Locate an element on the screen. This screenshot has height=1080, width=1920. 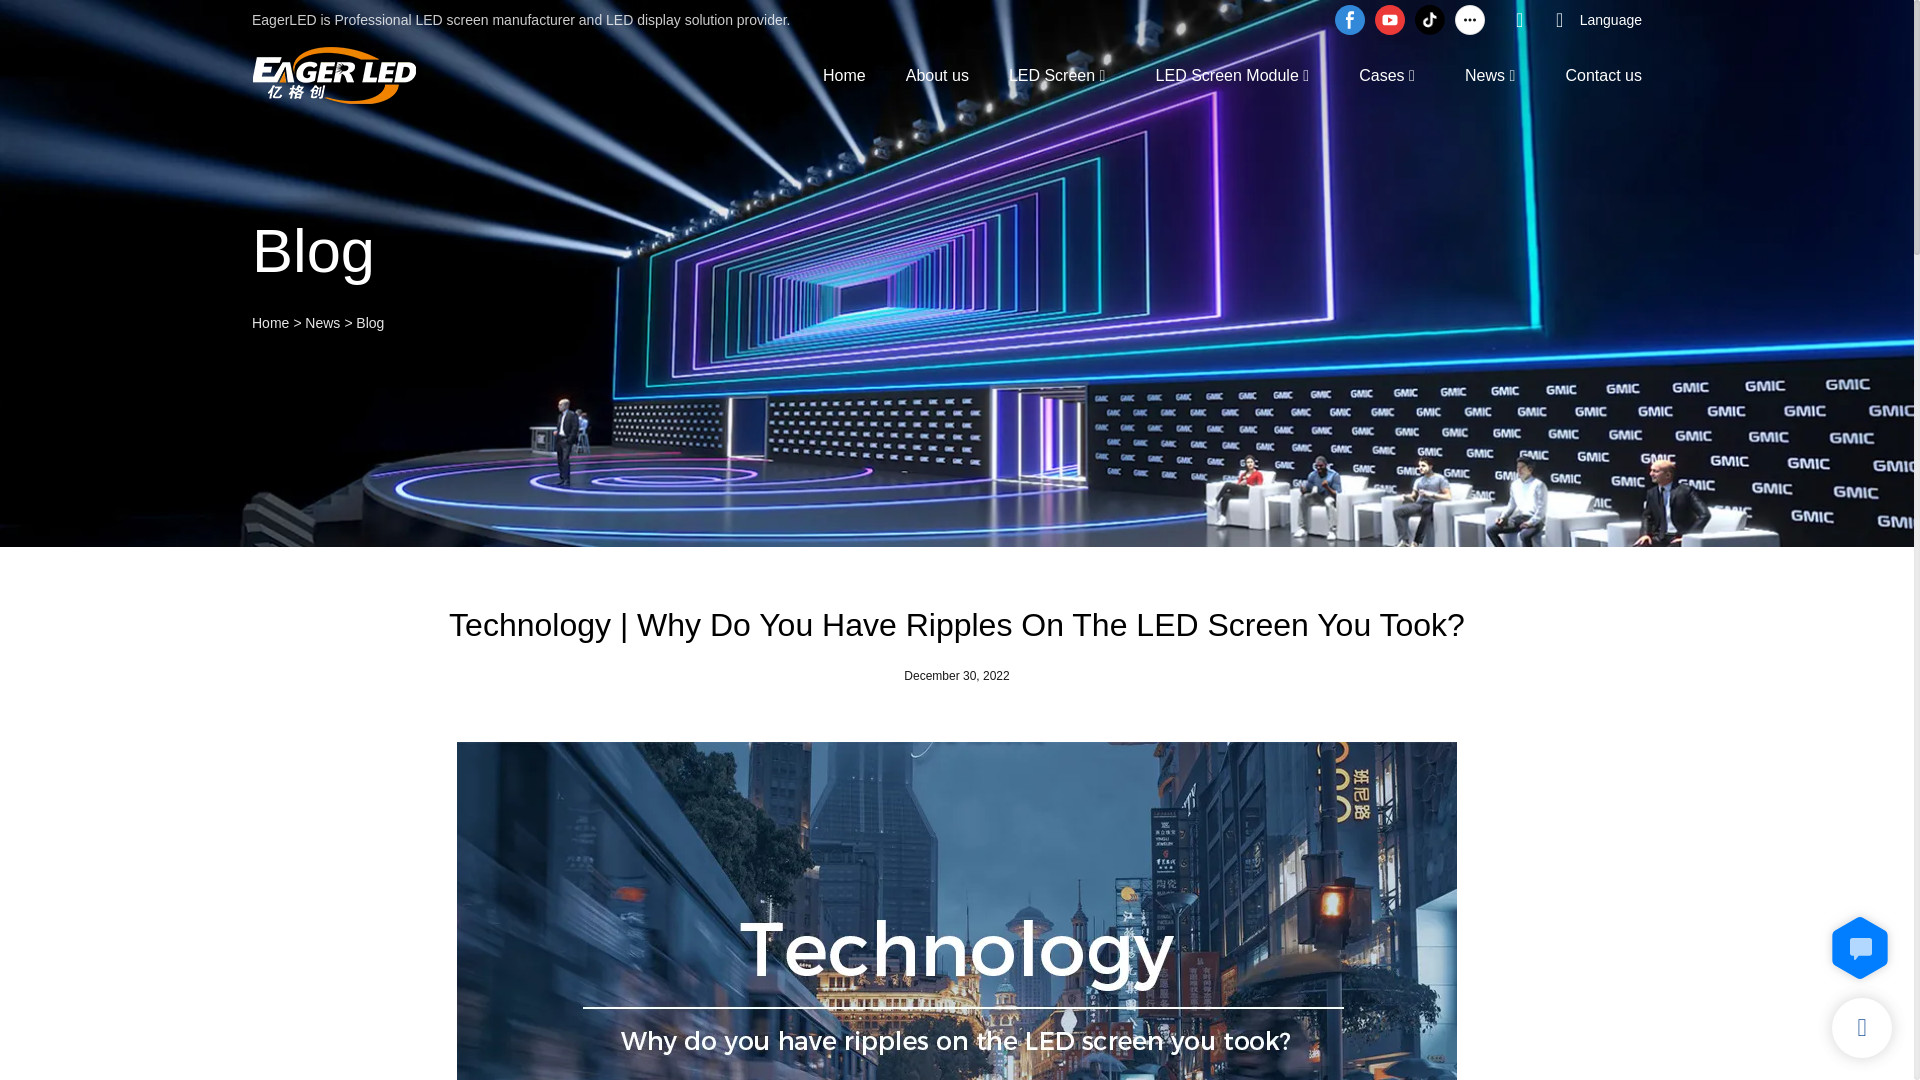
Home is located at coordinates (844, 74).